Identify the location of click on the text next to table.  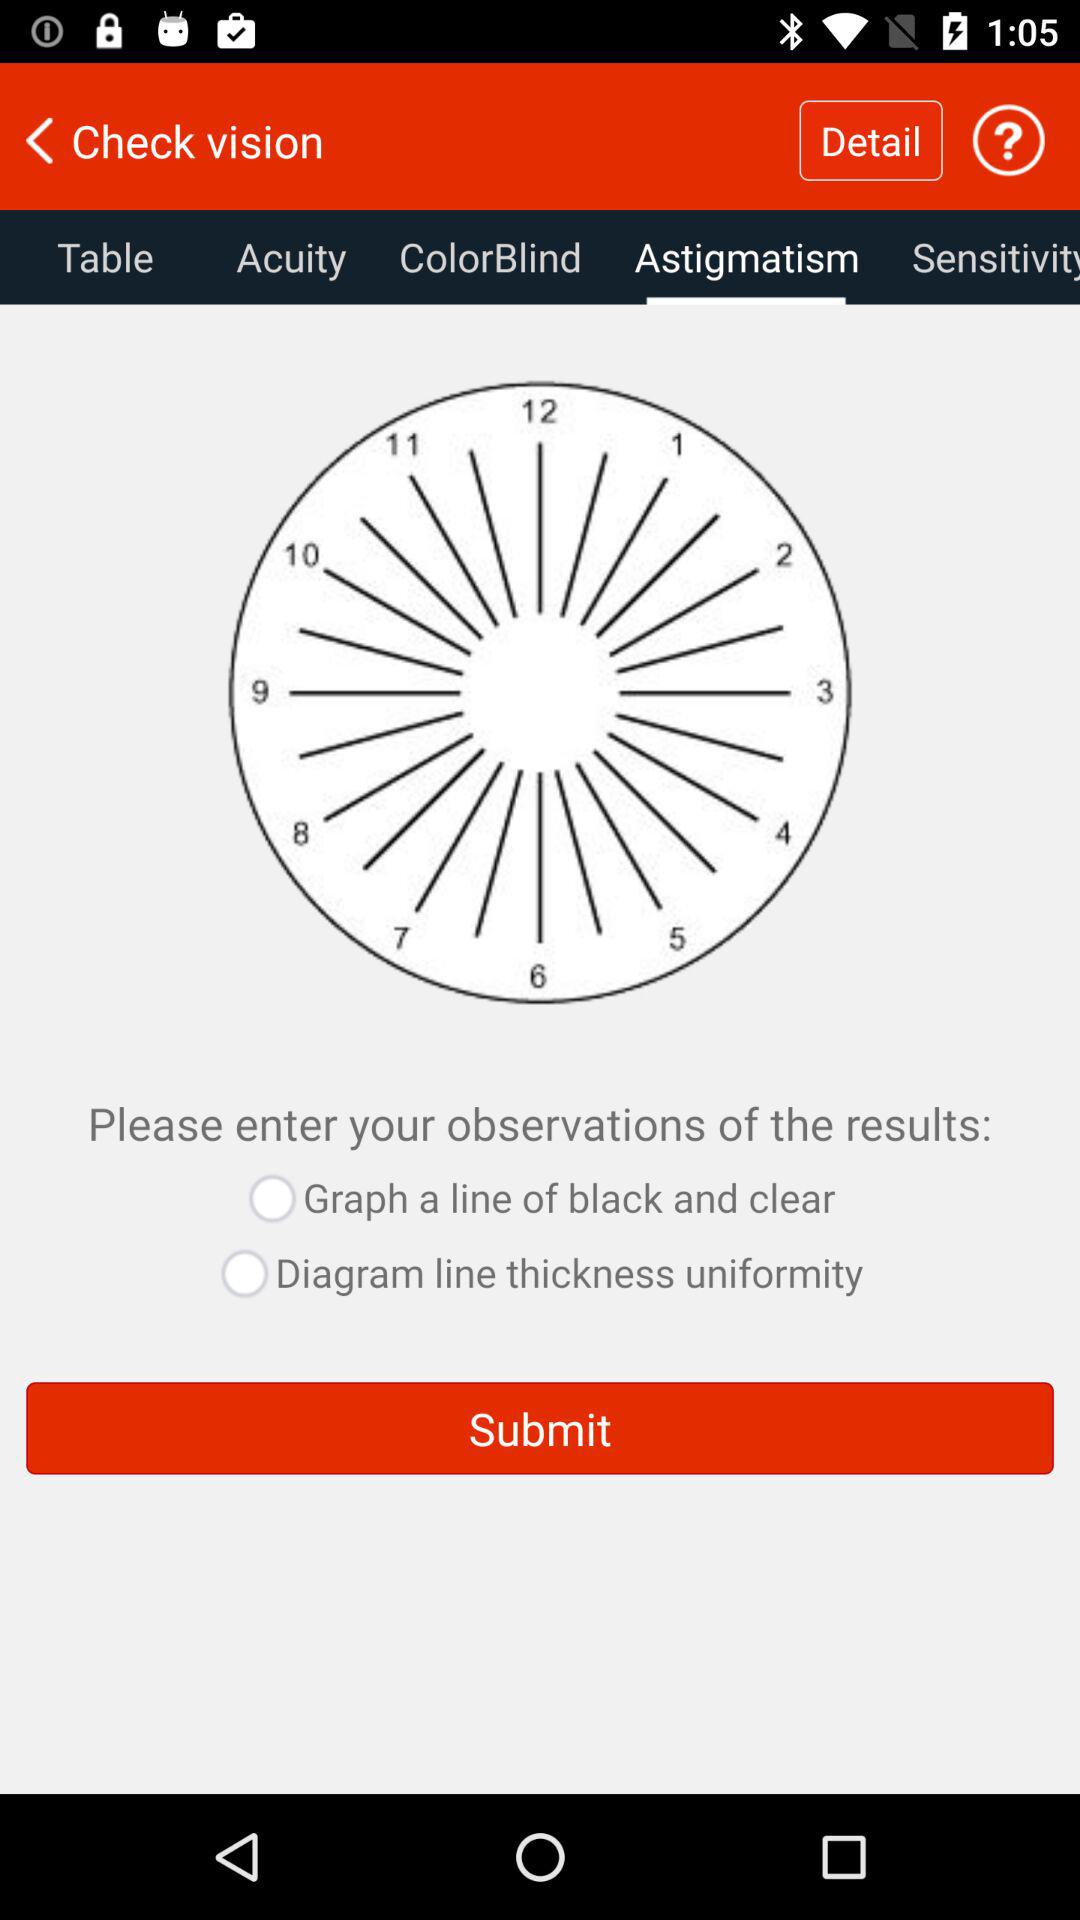
(290, 257).